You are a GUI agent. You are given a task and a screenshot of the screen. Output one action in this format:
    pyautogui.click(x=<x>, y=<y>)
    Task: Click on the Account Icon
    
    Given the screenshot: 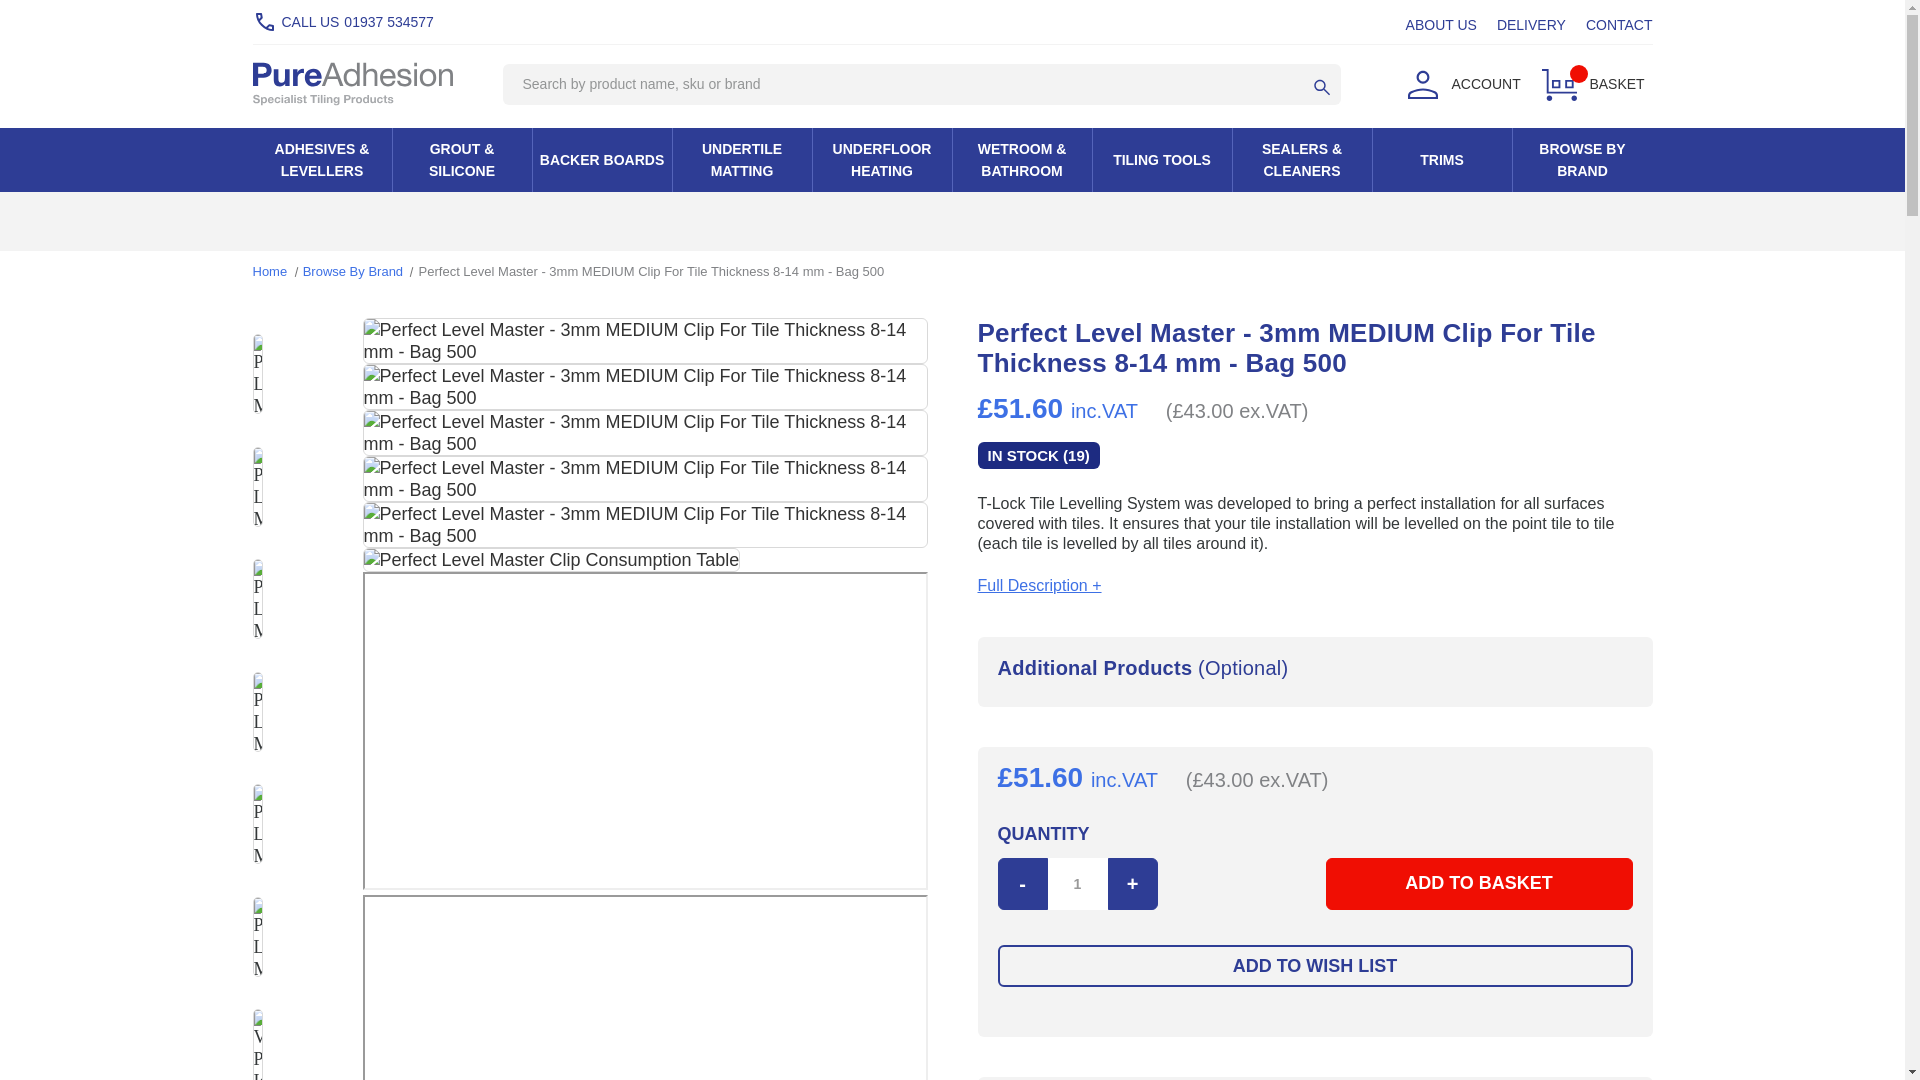 What is the action you would take?
    pyautogui.click(x=1421, y=84)
    